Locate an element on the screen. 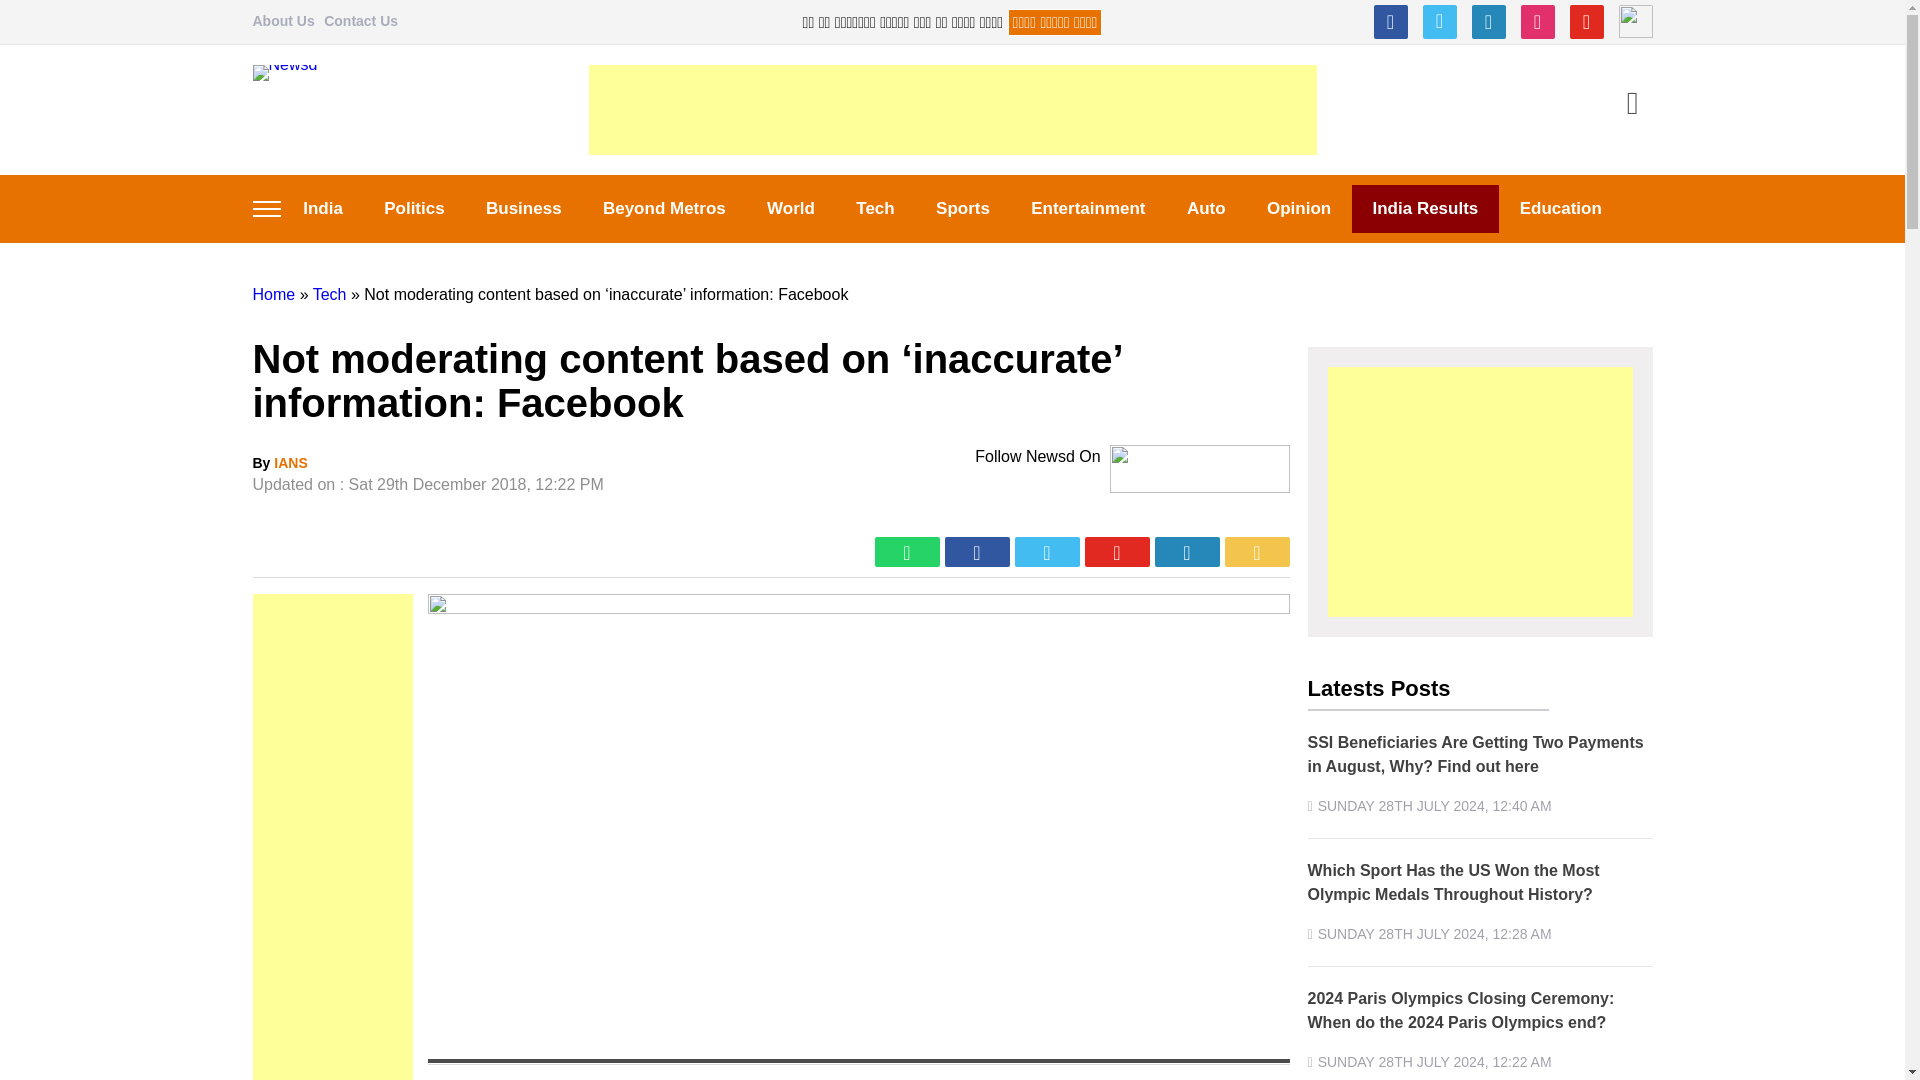  Sports is located at coordinates (962, 208).